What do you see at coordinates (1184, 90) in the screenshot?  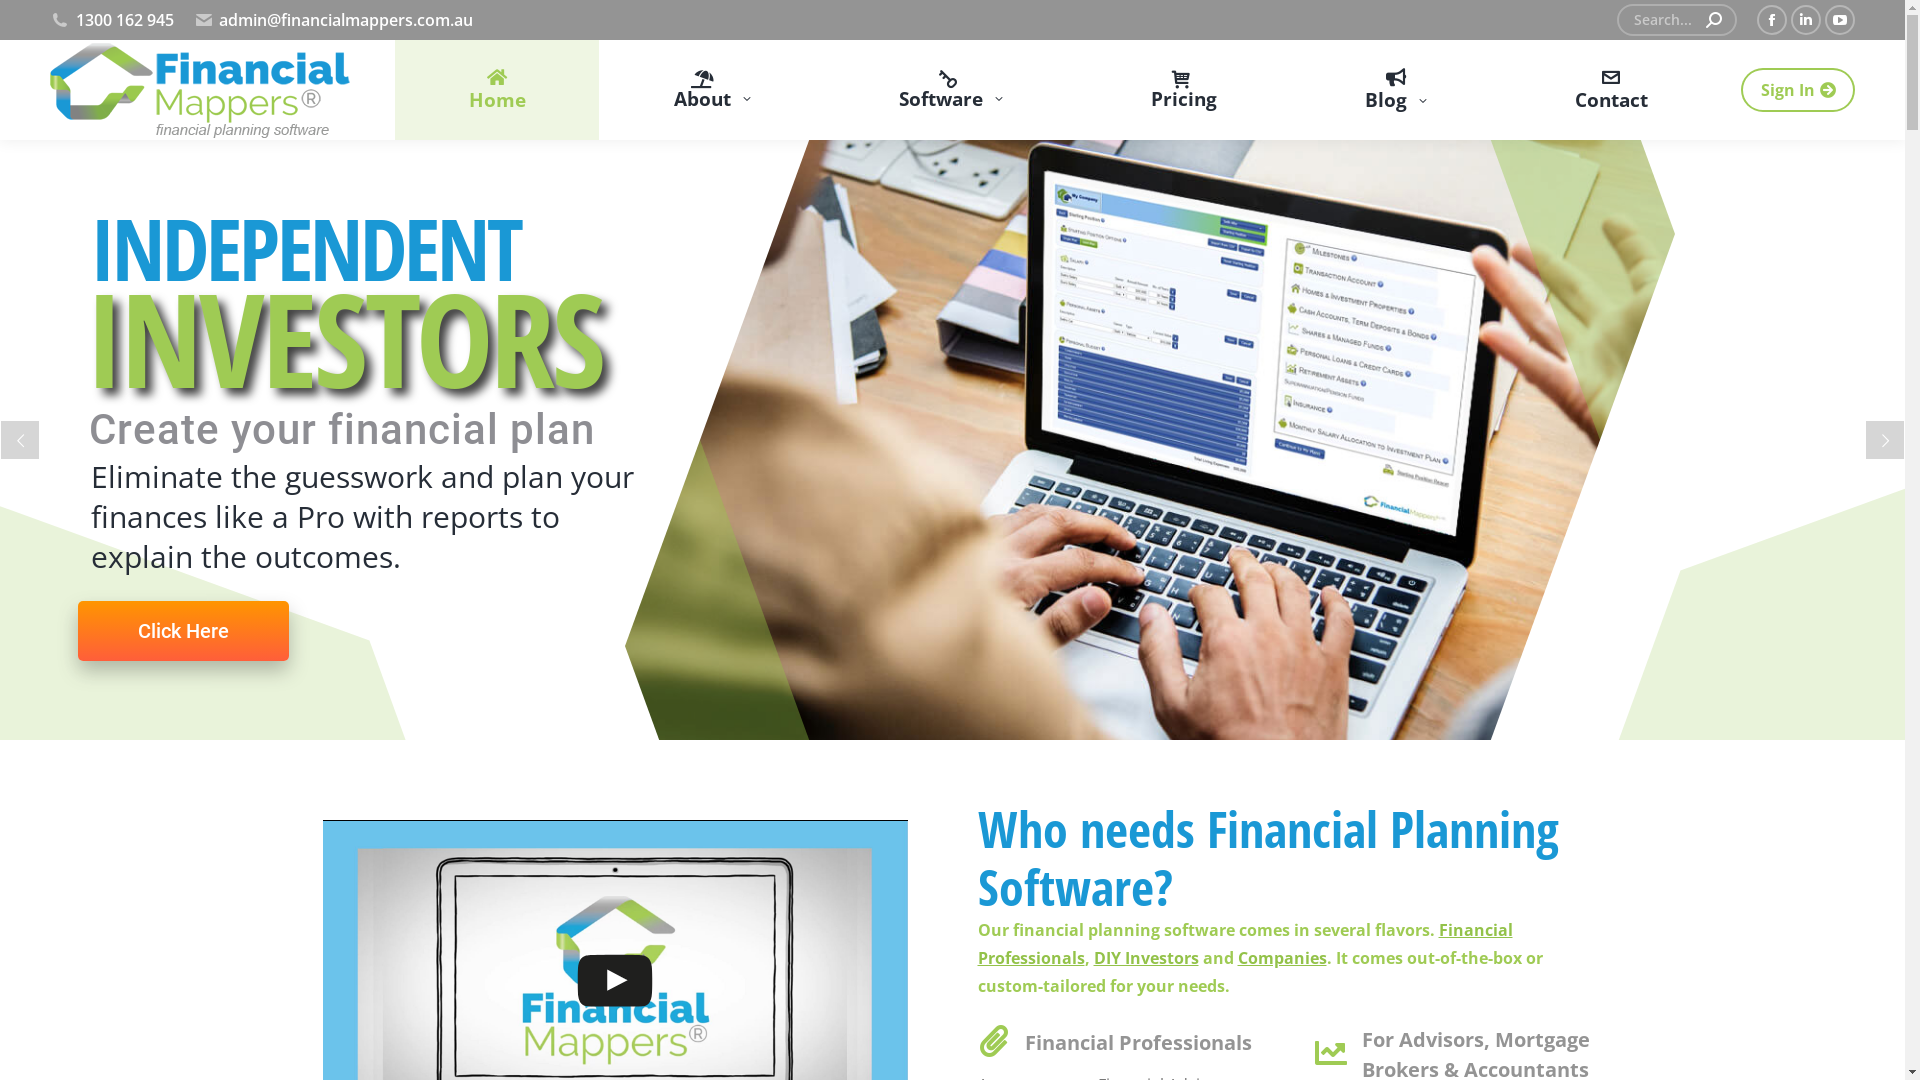 I see `Pricing` at bounding box center [1184, 90].